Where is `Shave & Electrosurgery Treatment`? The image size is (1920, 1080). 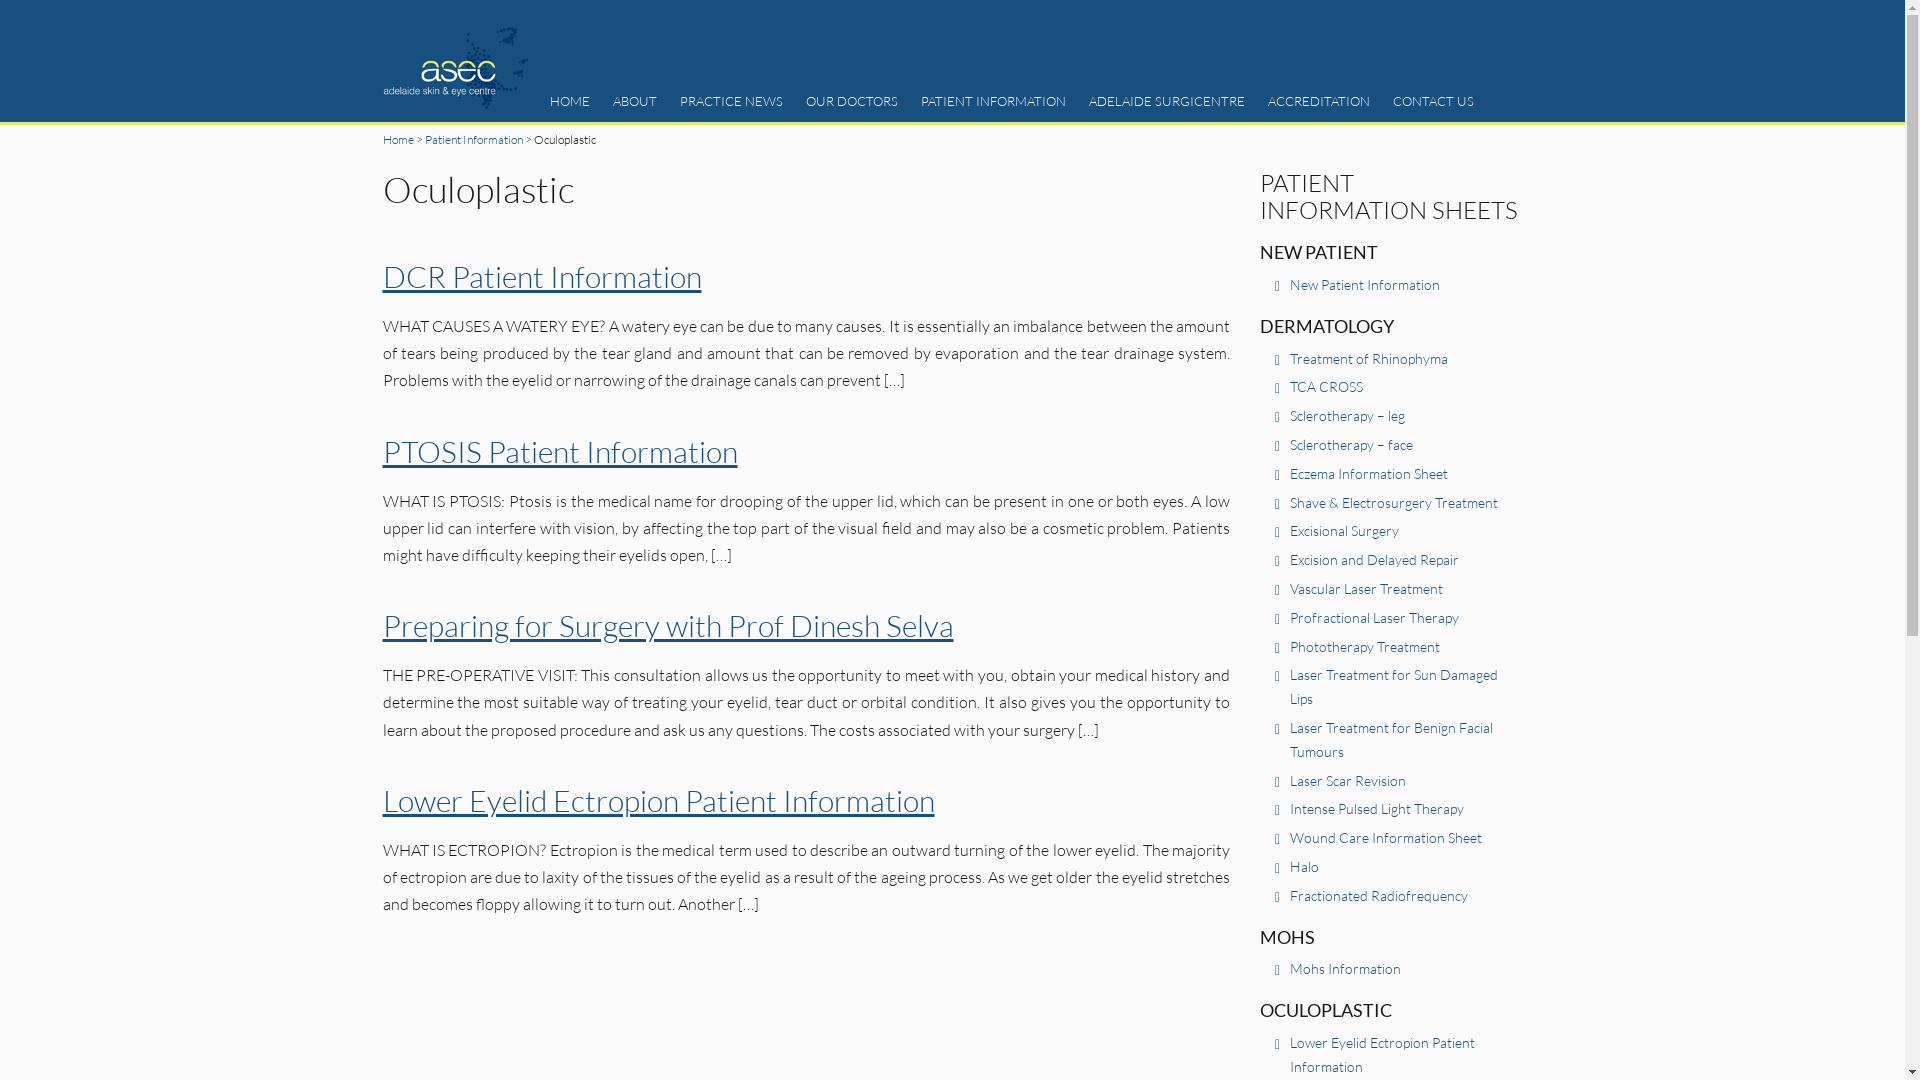 Shave & Electrosurgery Treatment is located at coordinates (1394, 502).